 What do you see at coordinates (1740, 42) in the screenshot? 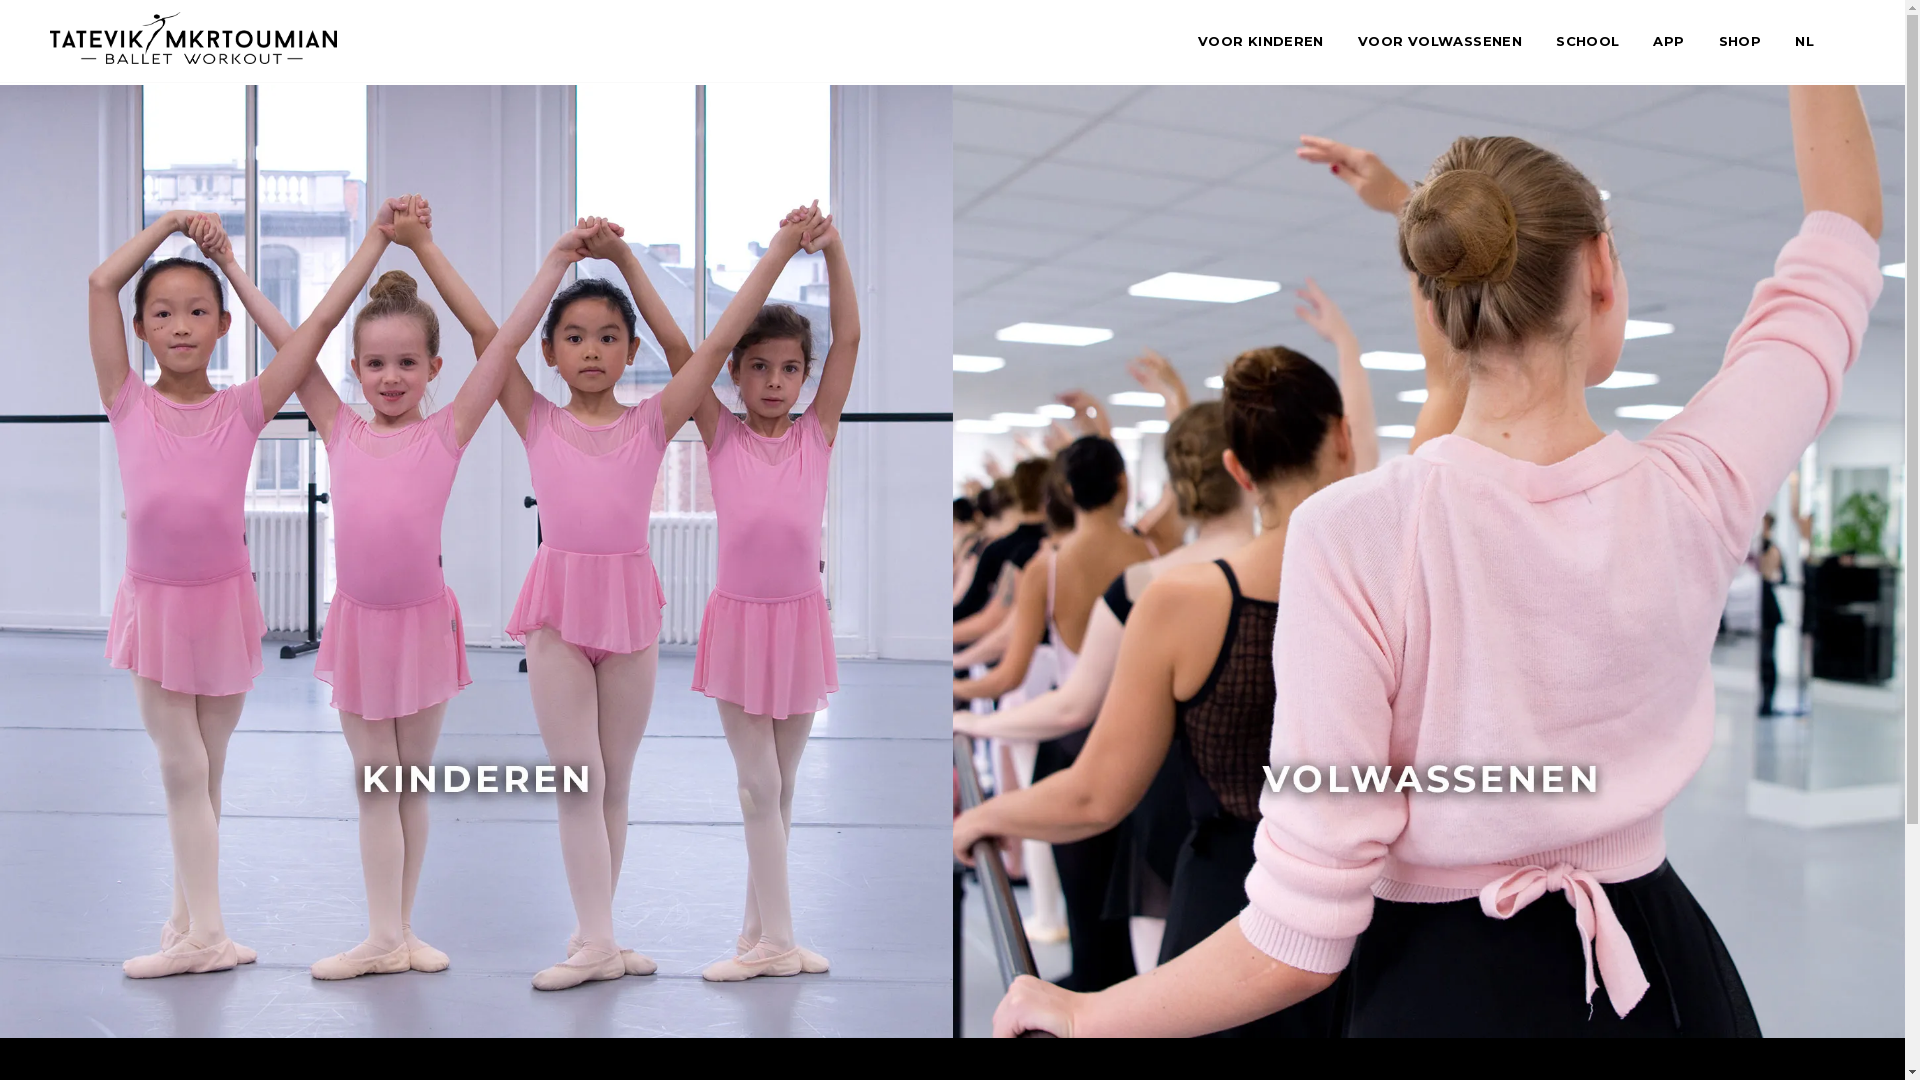
I see `SHOP` at bounding box center [1740, 42].